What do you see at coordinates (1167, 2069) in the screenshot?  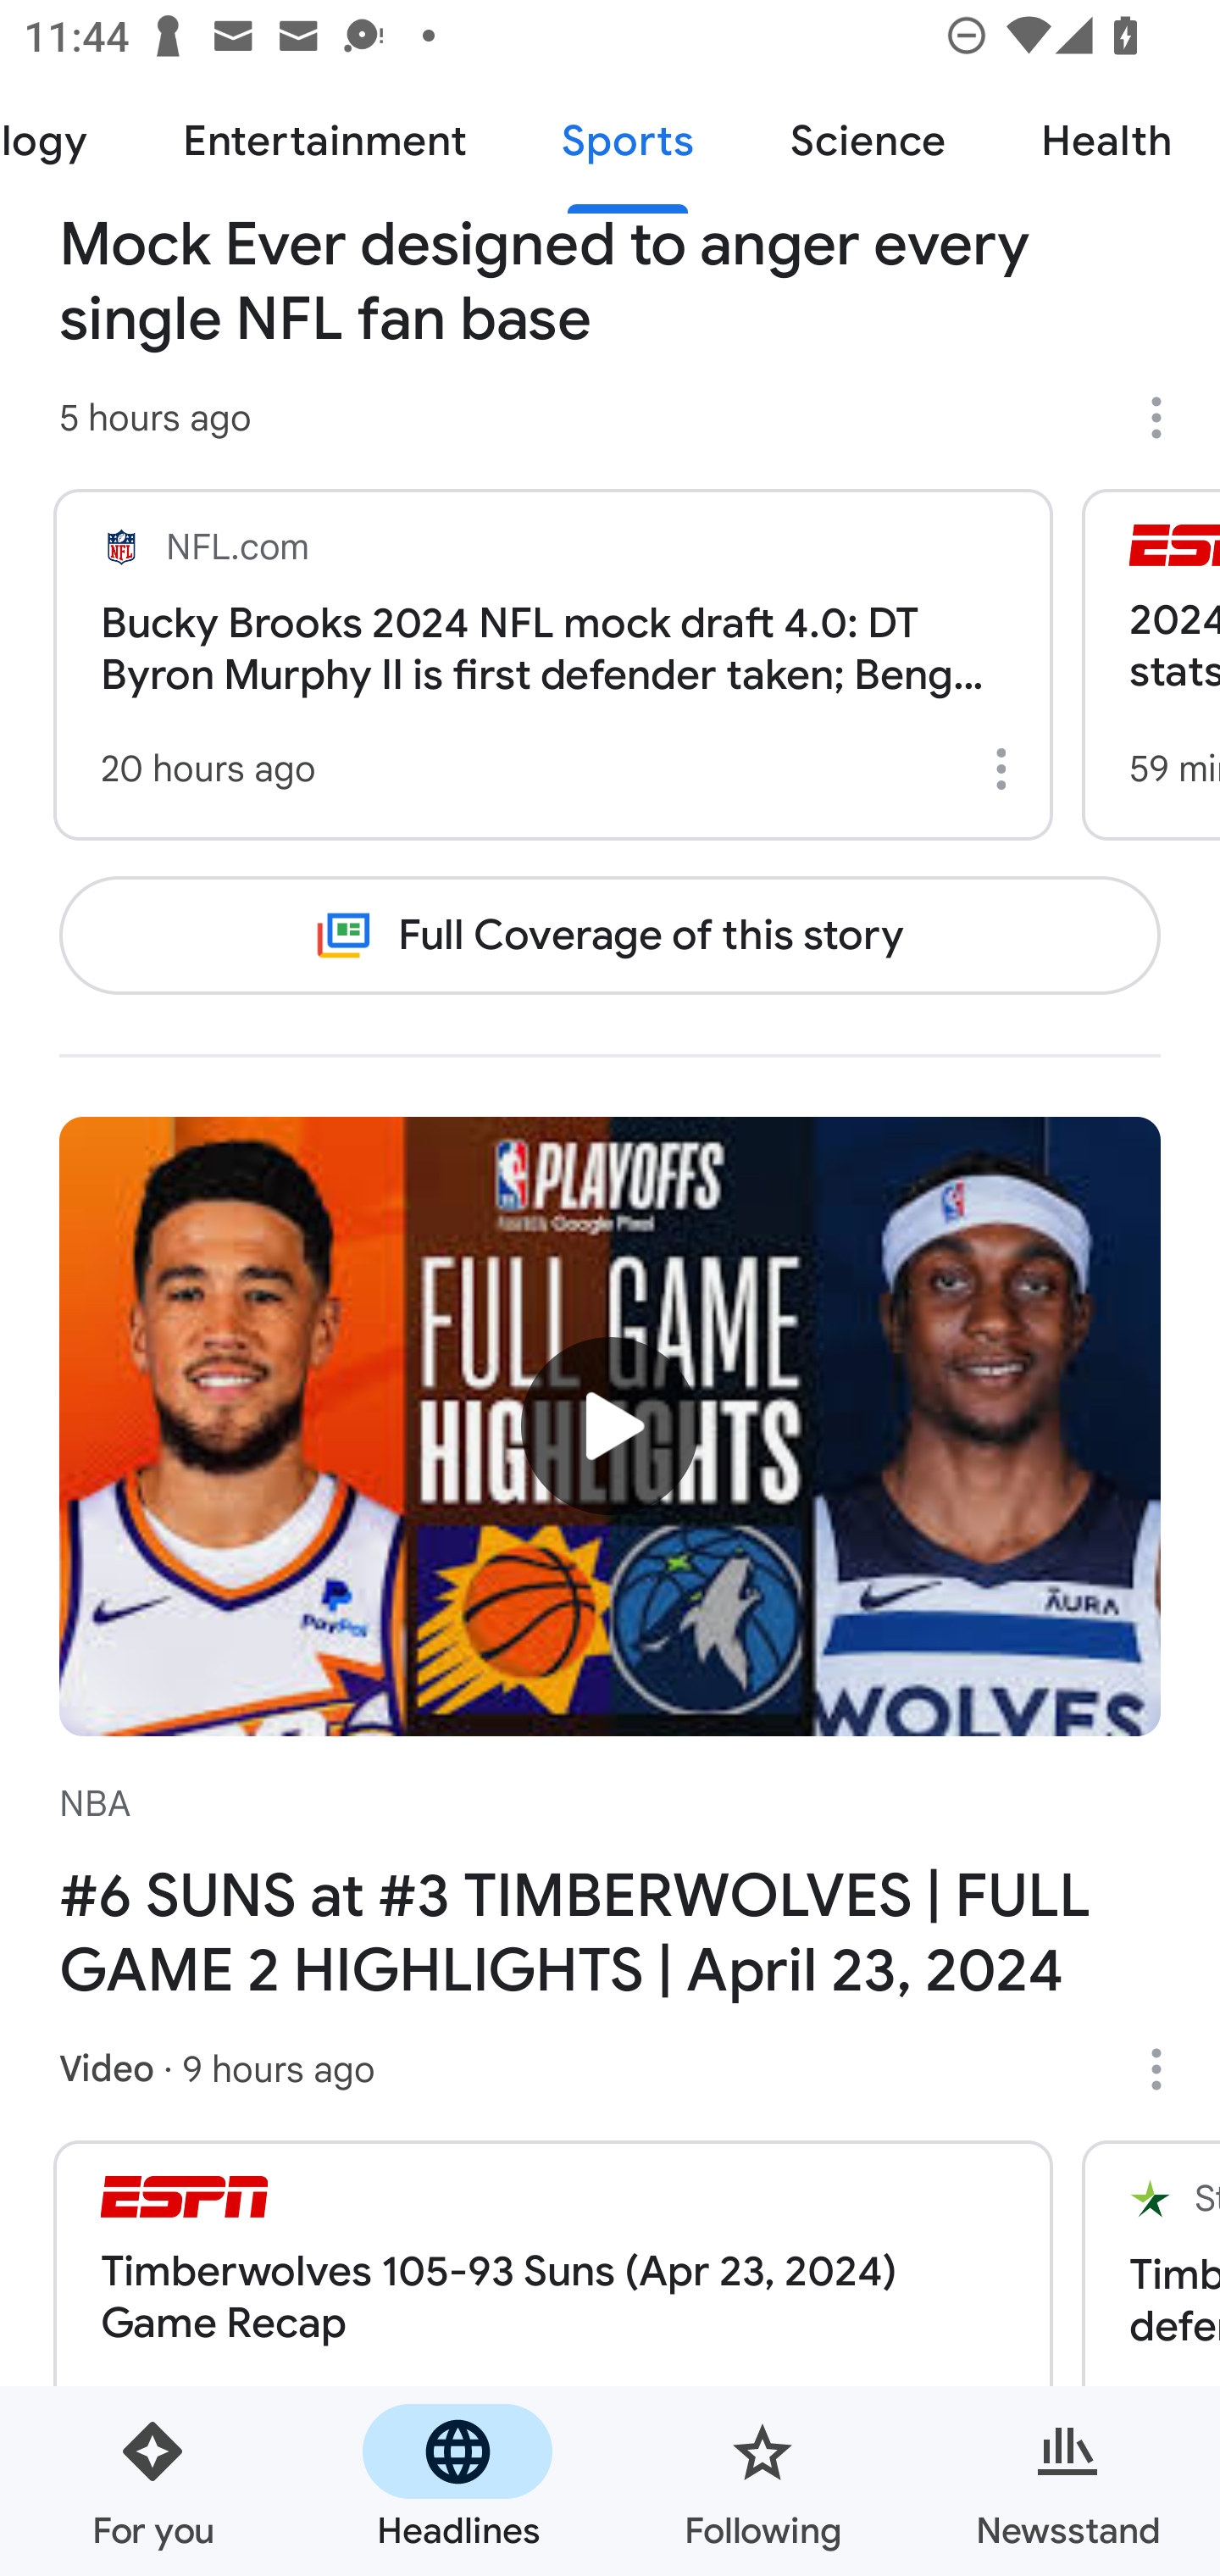 I see `More options` at bounding box center [1167, 2069].